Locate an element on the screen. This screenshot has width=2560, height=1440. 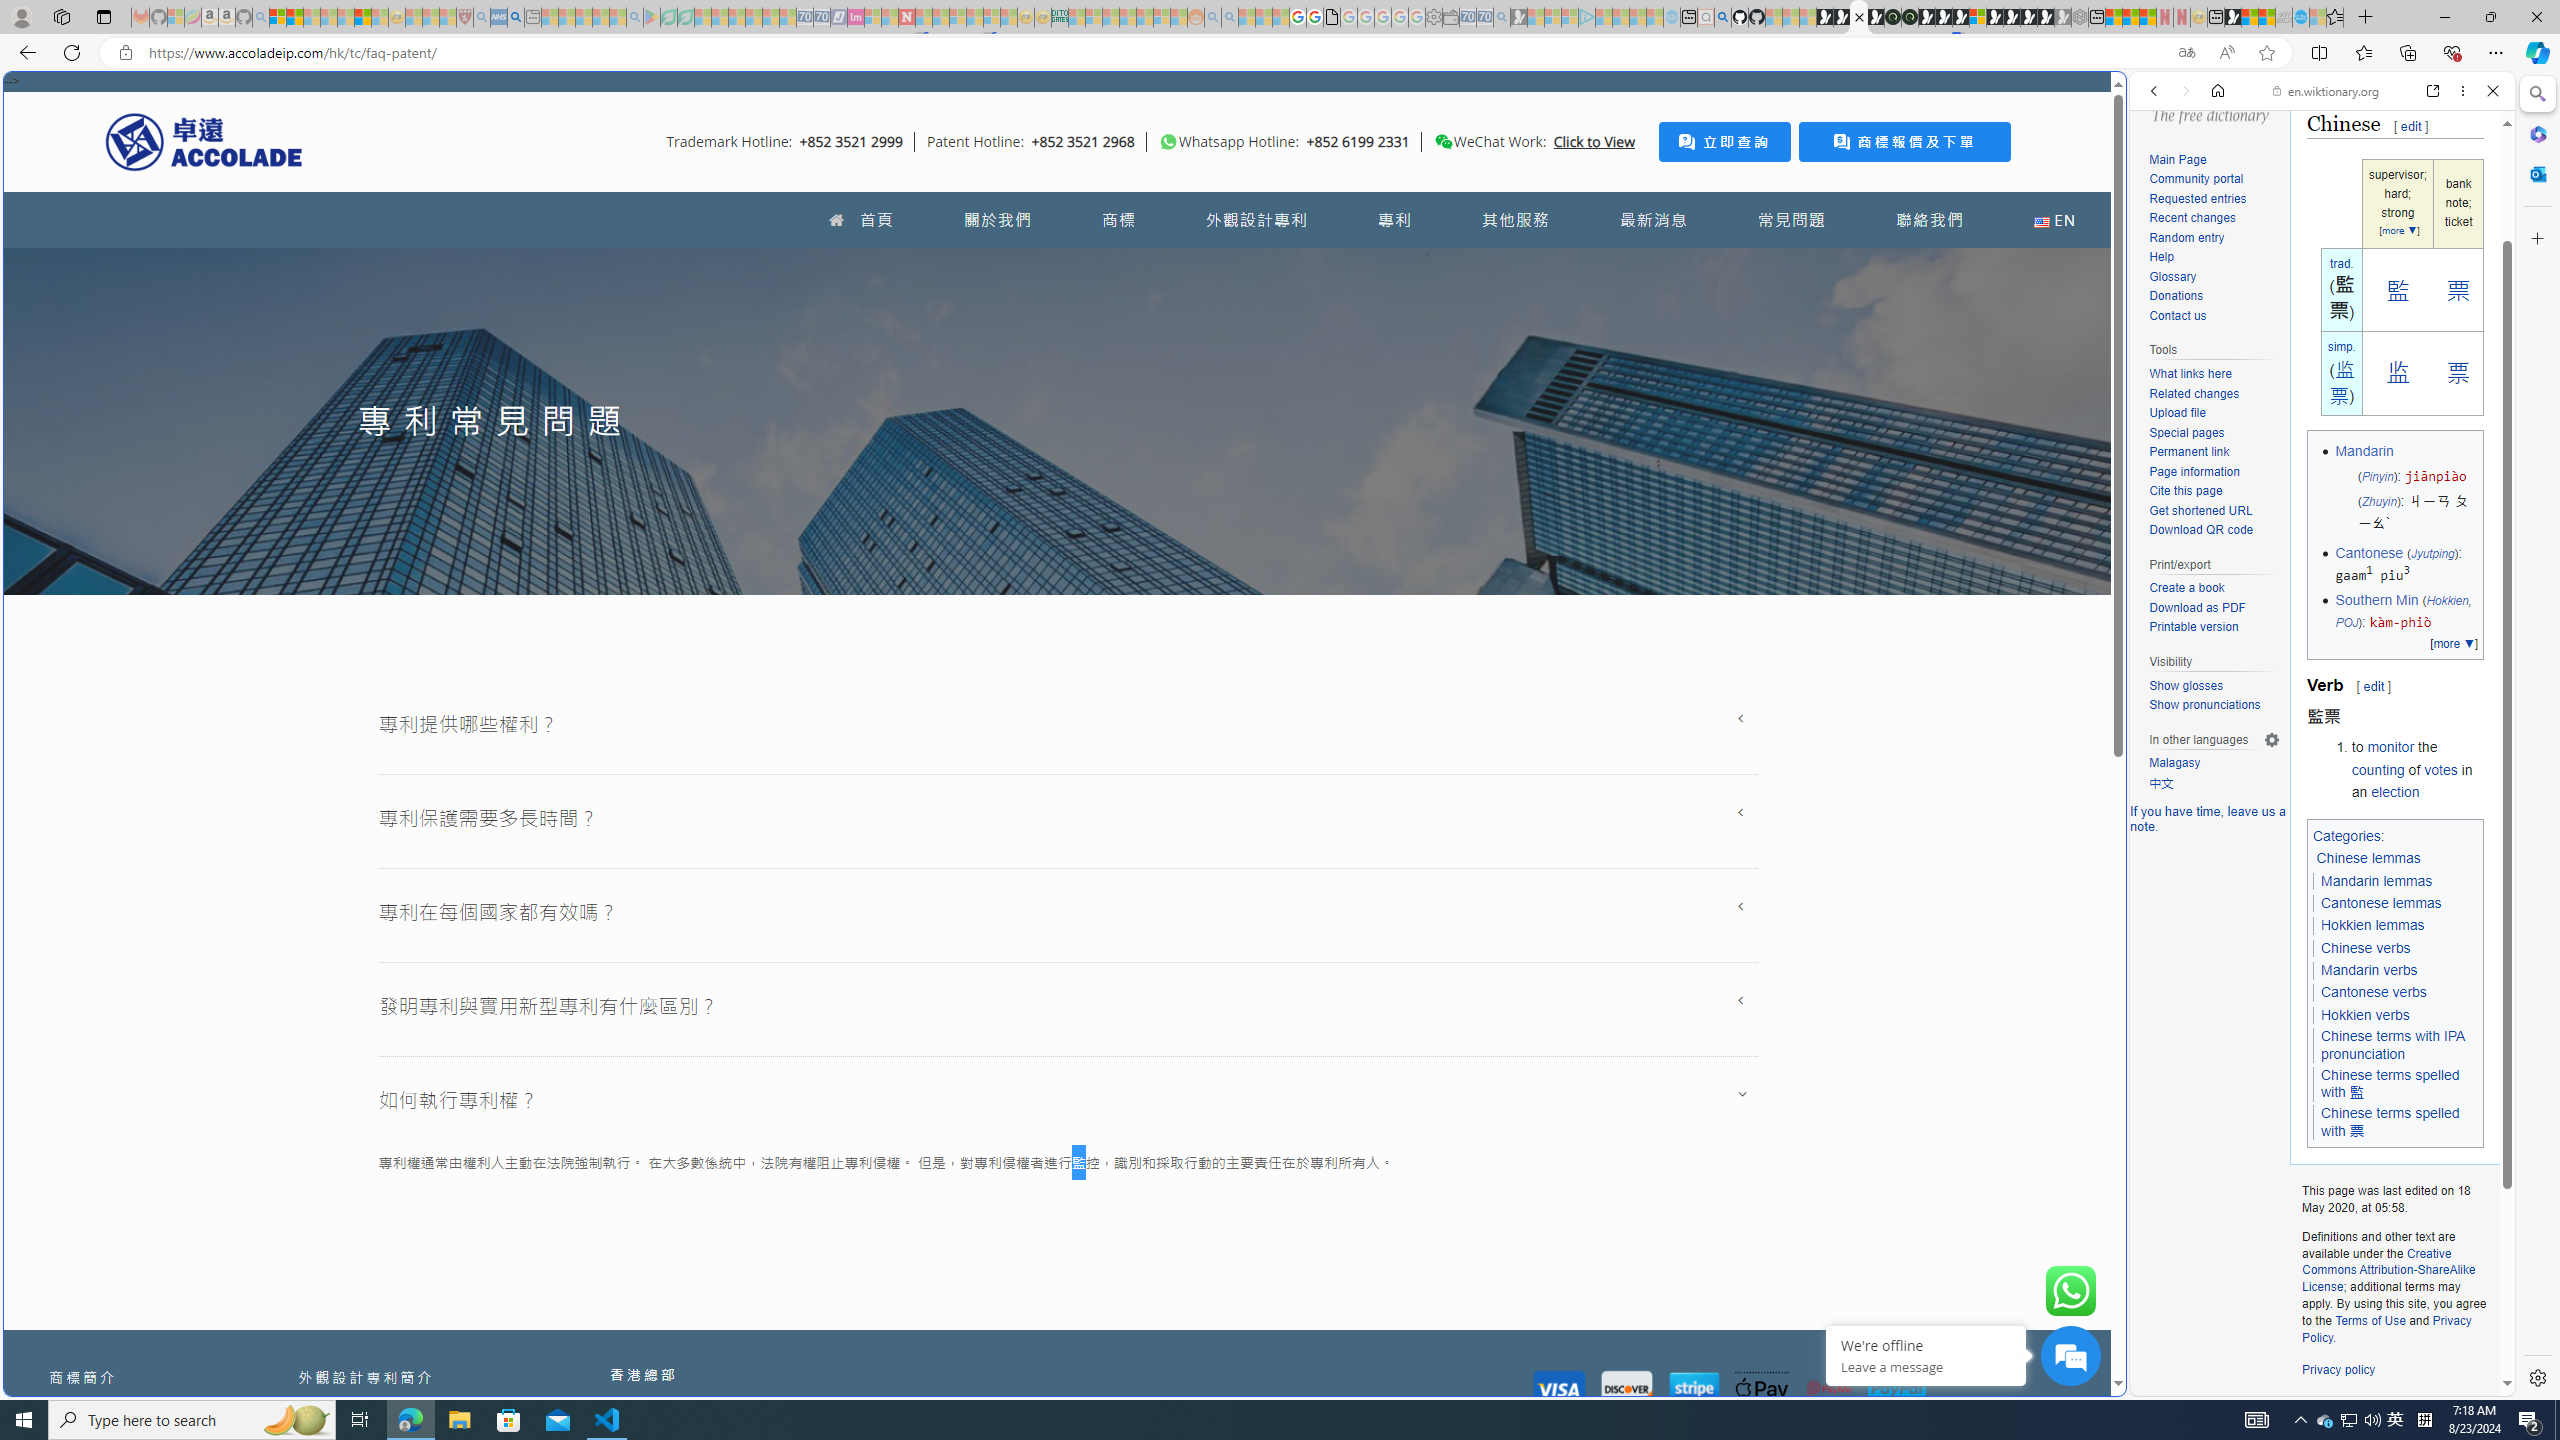
Donations is located at coordinates (2214, 296).